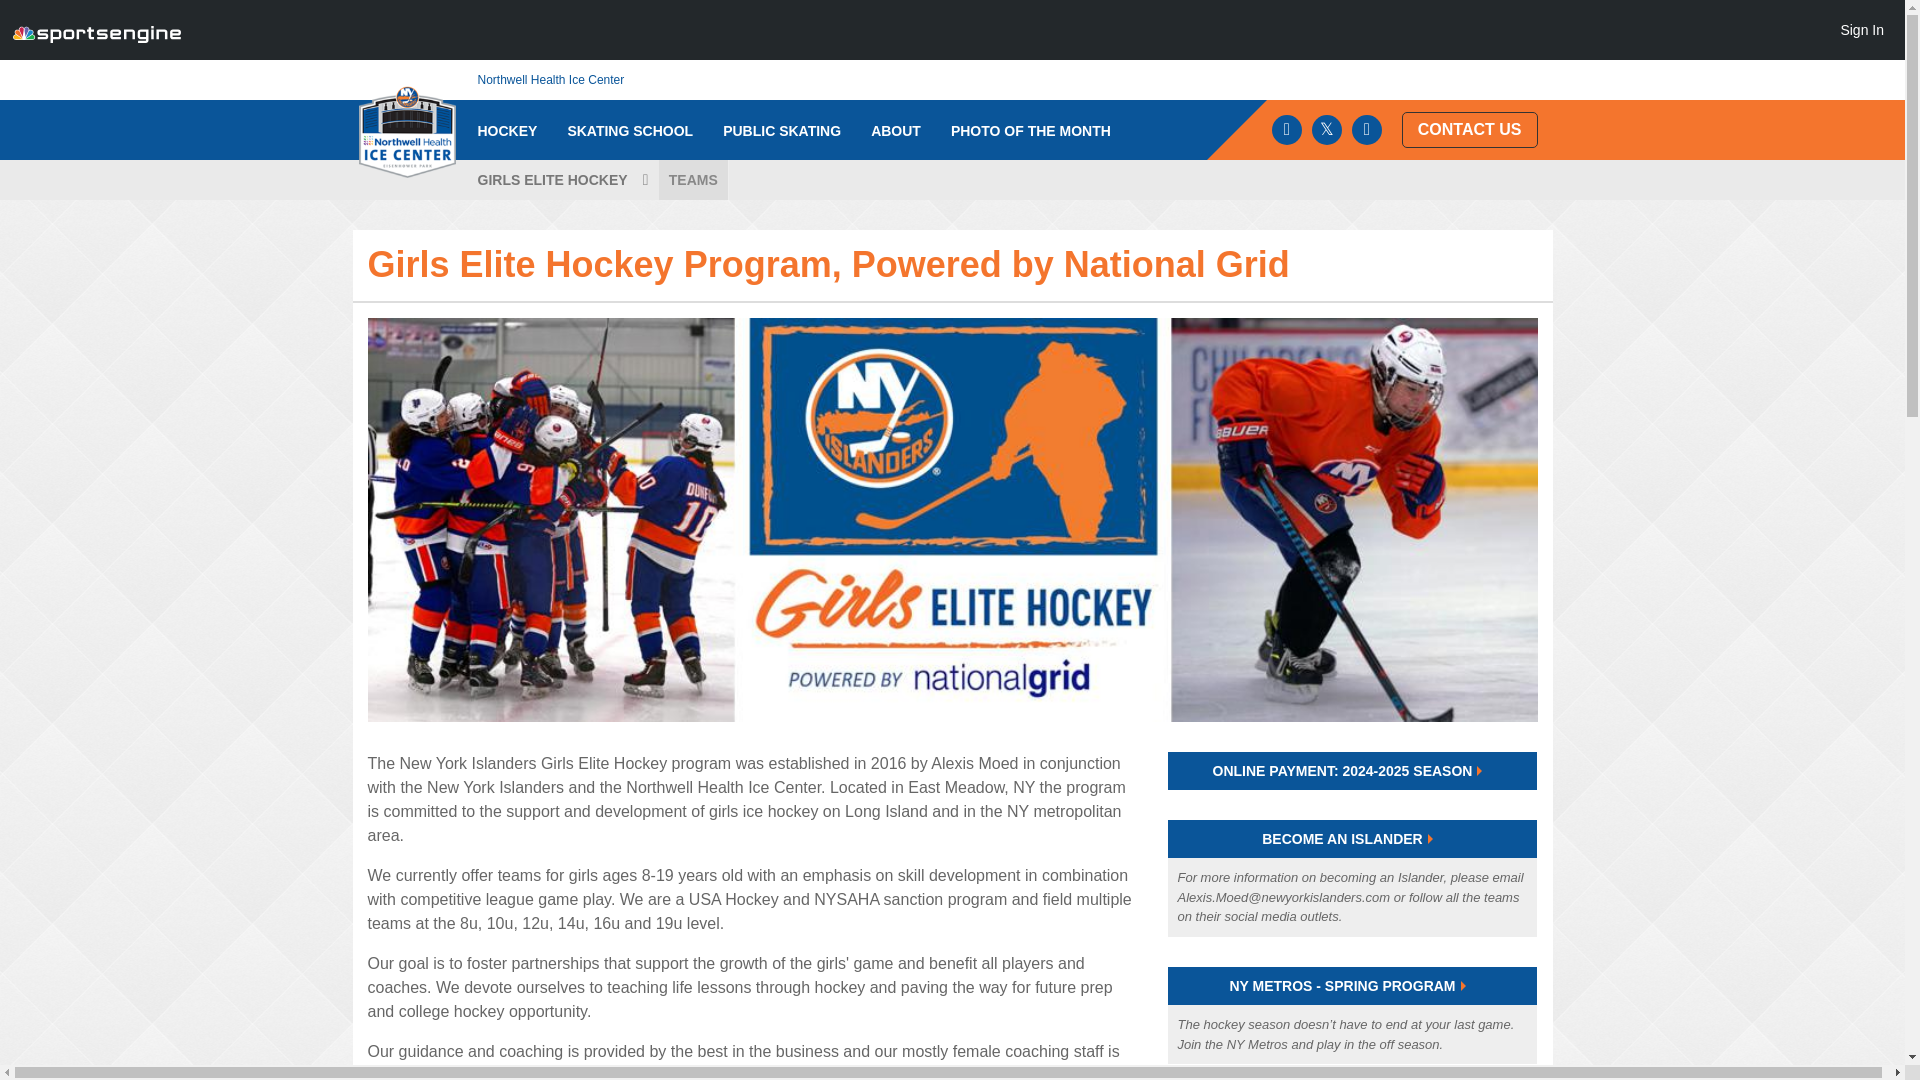 The height and width of the screenshot is (1080, 1920). Describe the element at coordinates (1326, 129) in the screenshot. I see `X App` at that location.